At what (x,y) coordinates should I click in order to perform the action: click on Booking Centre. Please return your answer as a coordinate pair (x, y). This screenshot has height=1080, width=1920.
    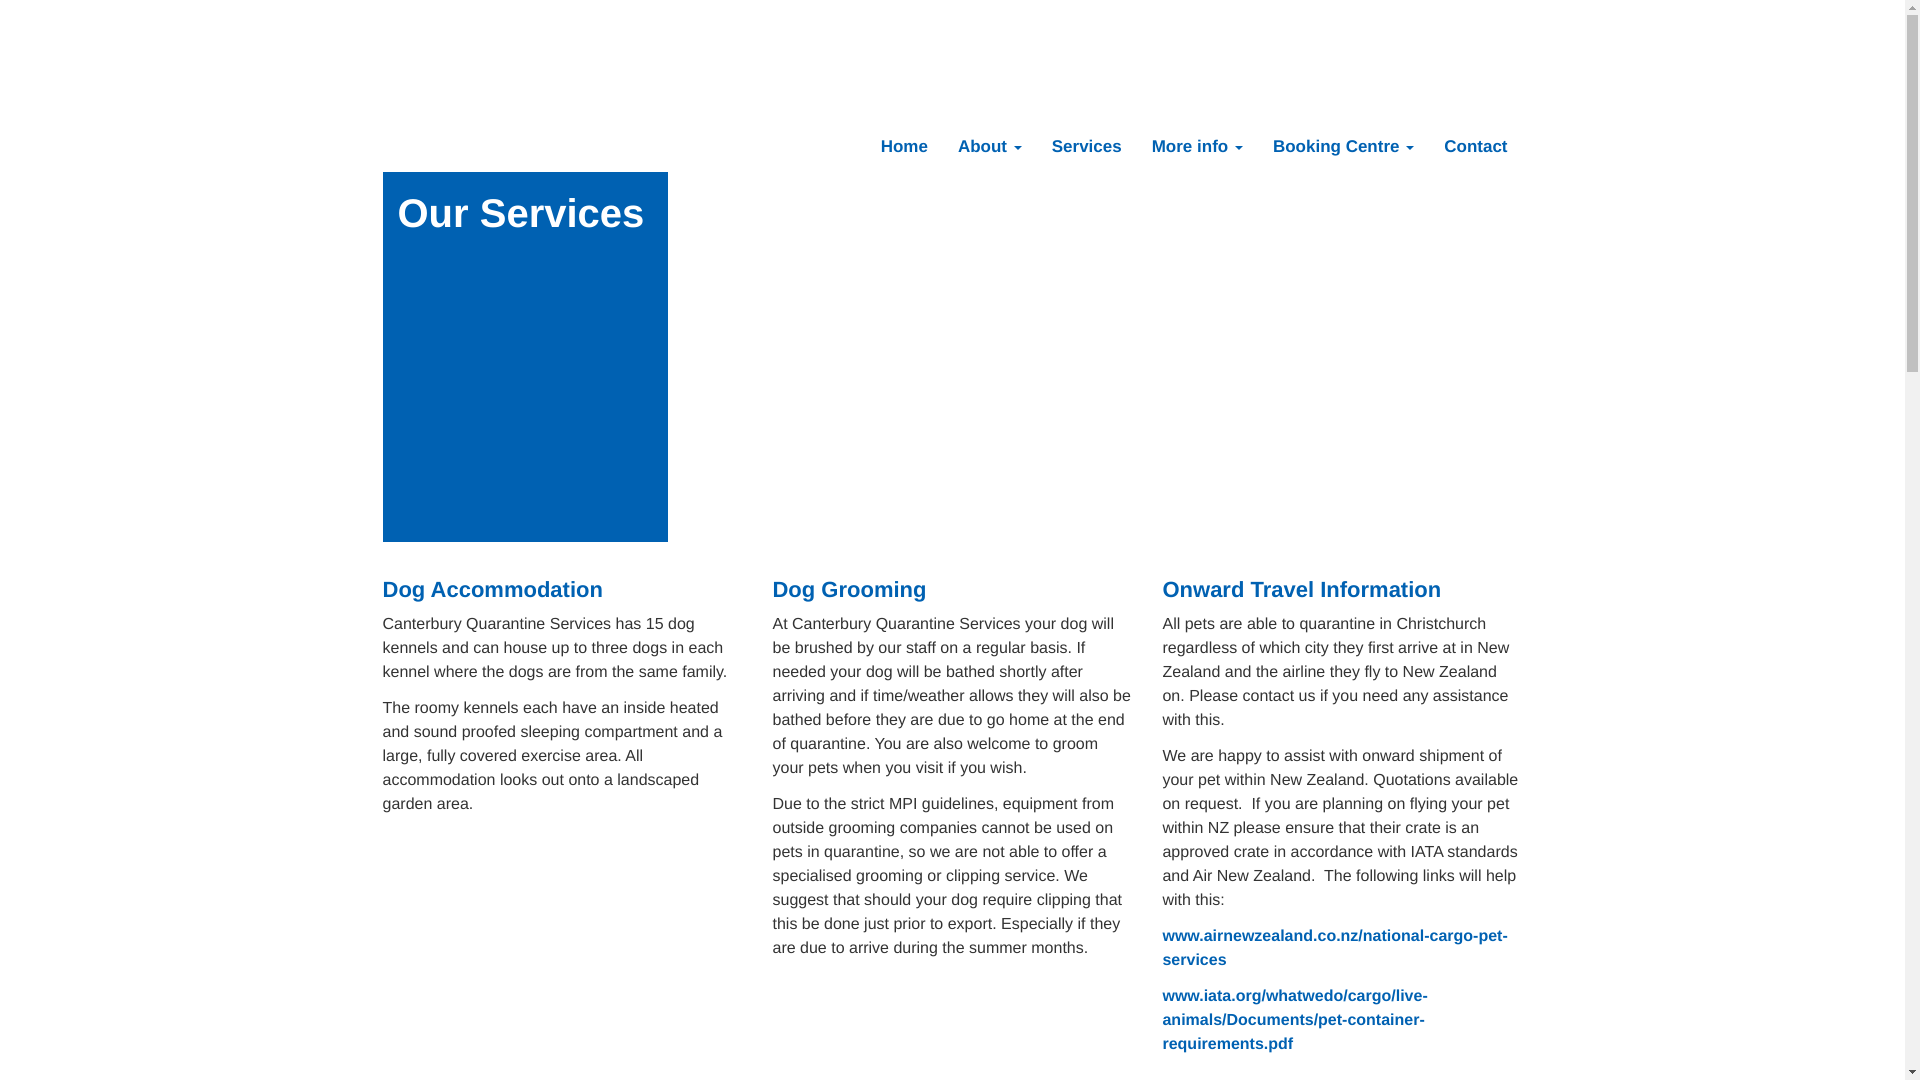
    Looking at the image, I should click on (1342, 146).